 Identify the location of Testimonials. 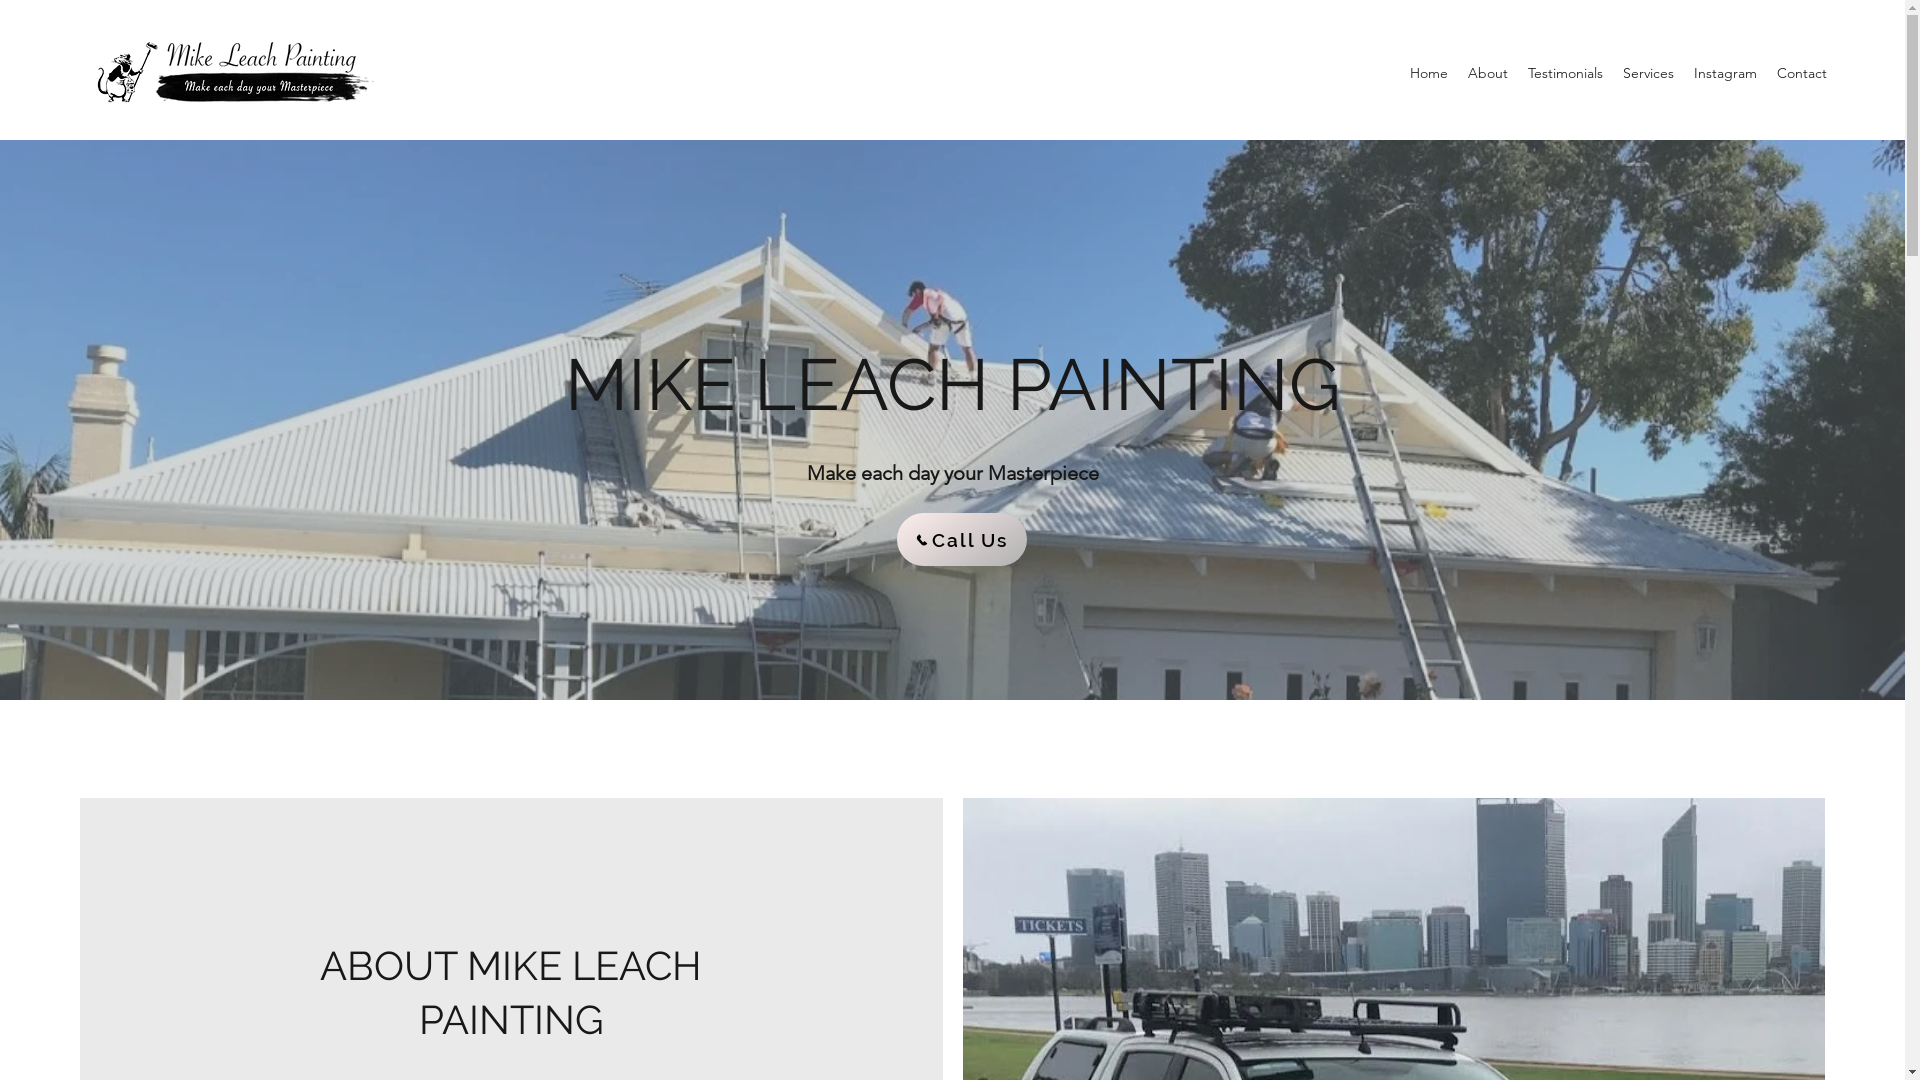
(1566, 73).